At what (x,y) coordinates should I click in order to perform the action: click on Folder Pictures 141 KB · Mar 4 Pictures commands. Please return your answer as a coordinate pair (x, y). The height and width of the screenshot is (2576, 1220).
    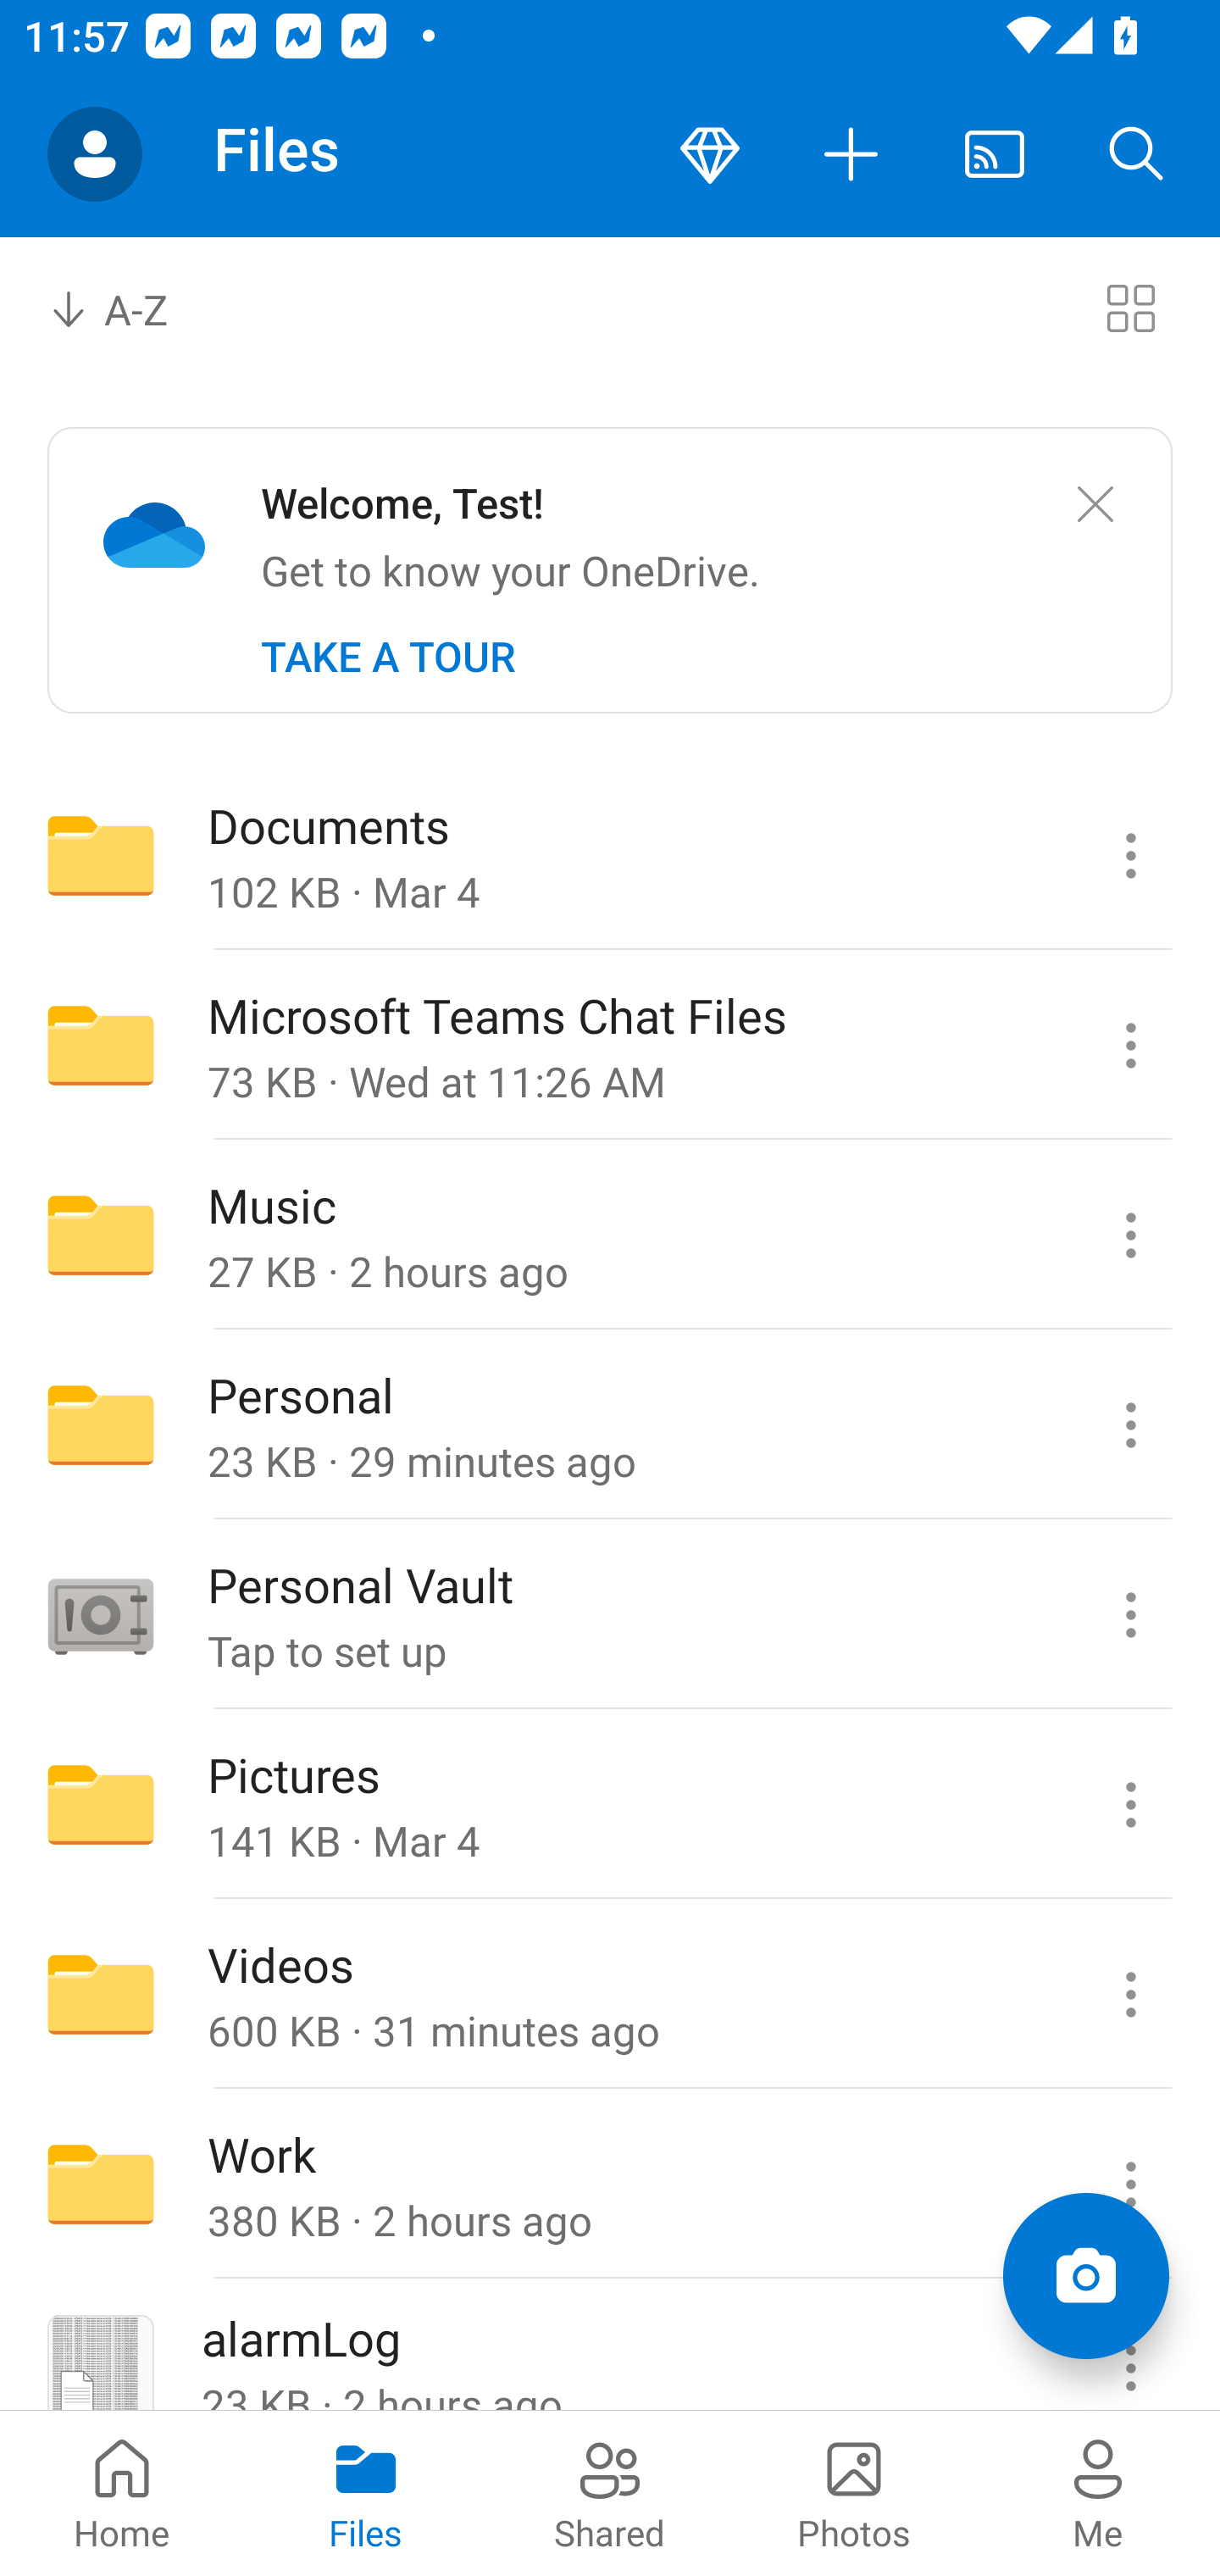
    Looking at the image, I should click on (610, 1805).